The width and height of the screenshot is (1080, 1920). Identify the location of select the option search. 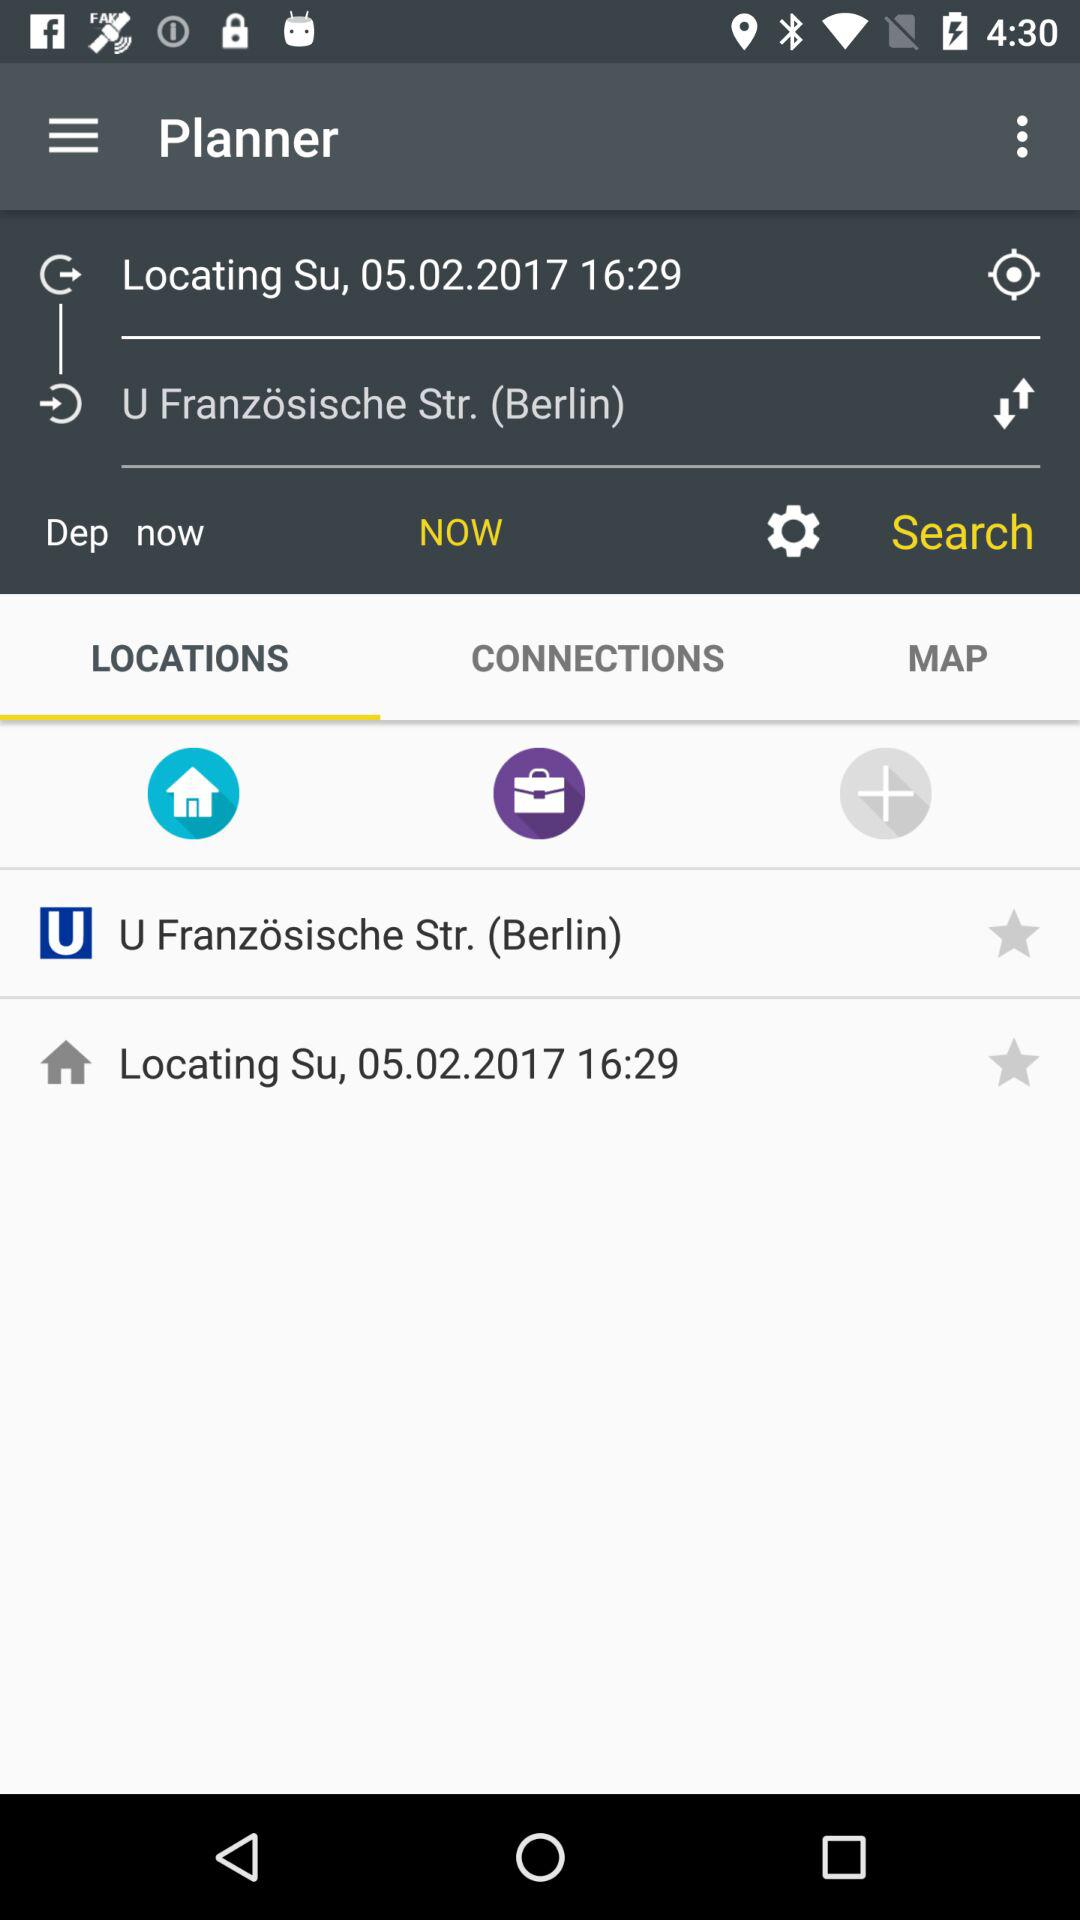
(962, 530).